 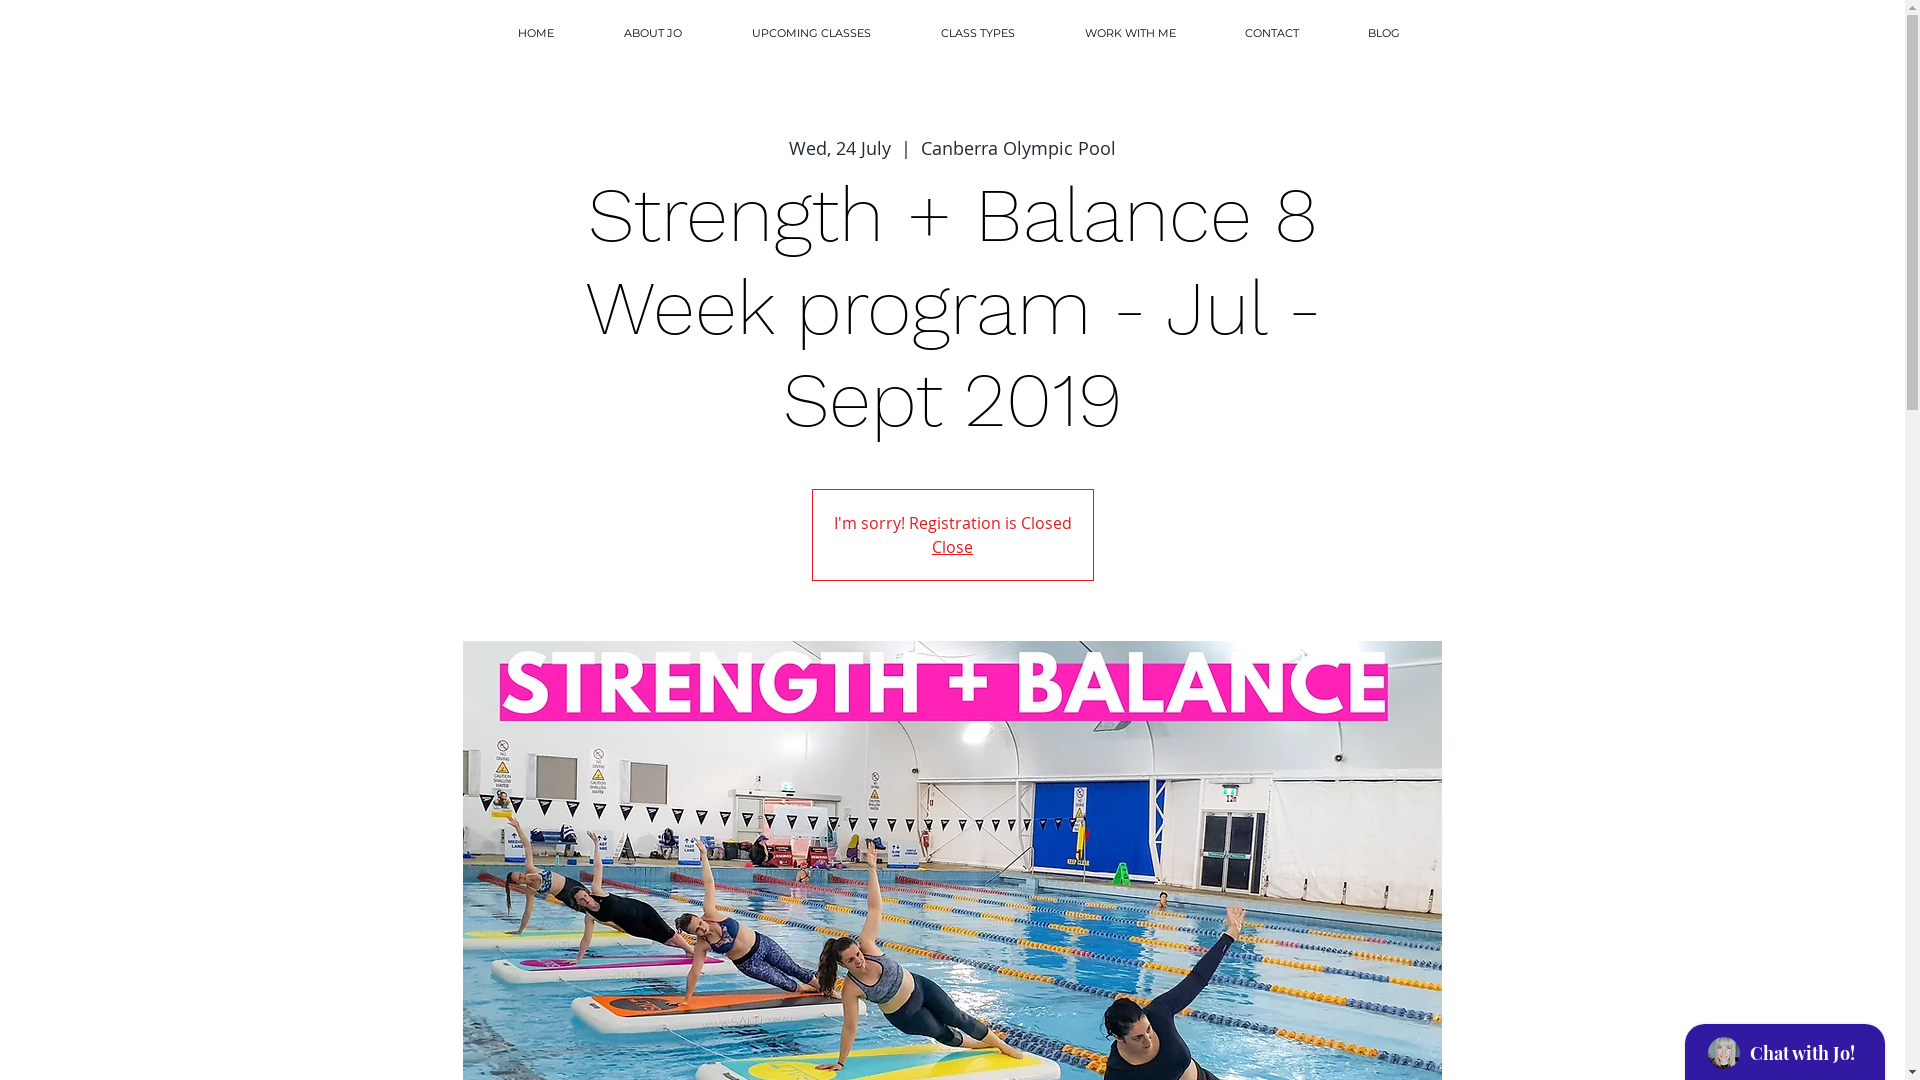 I want to click on Close, so click(x=952, y=547).